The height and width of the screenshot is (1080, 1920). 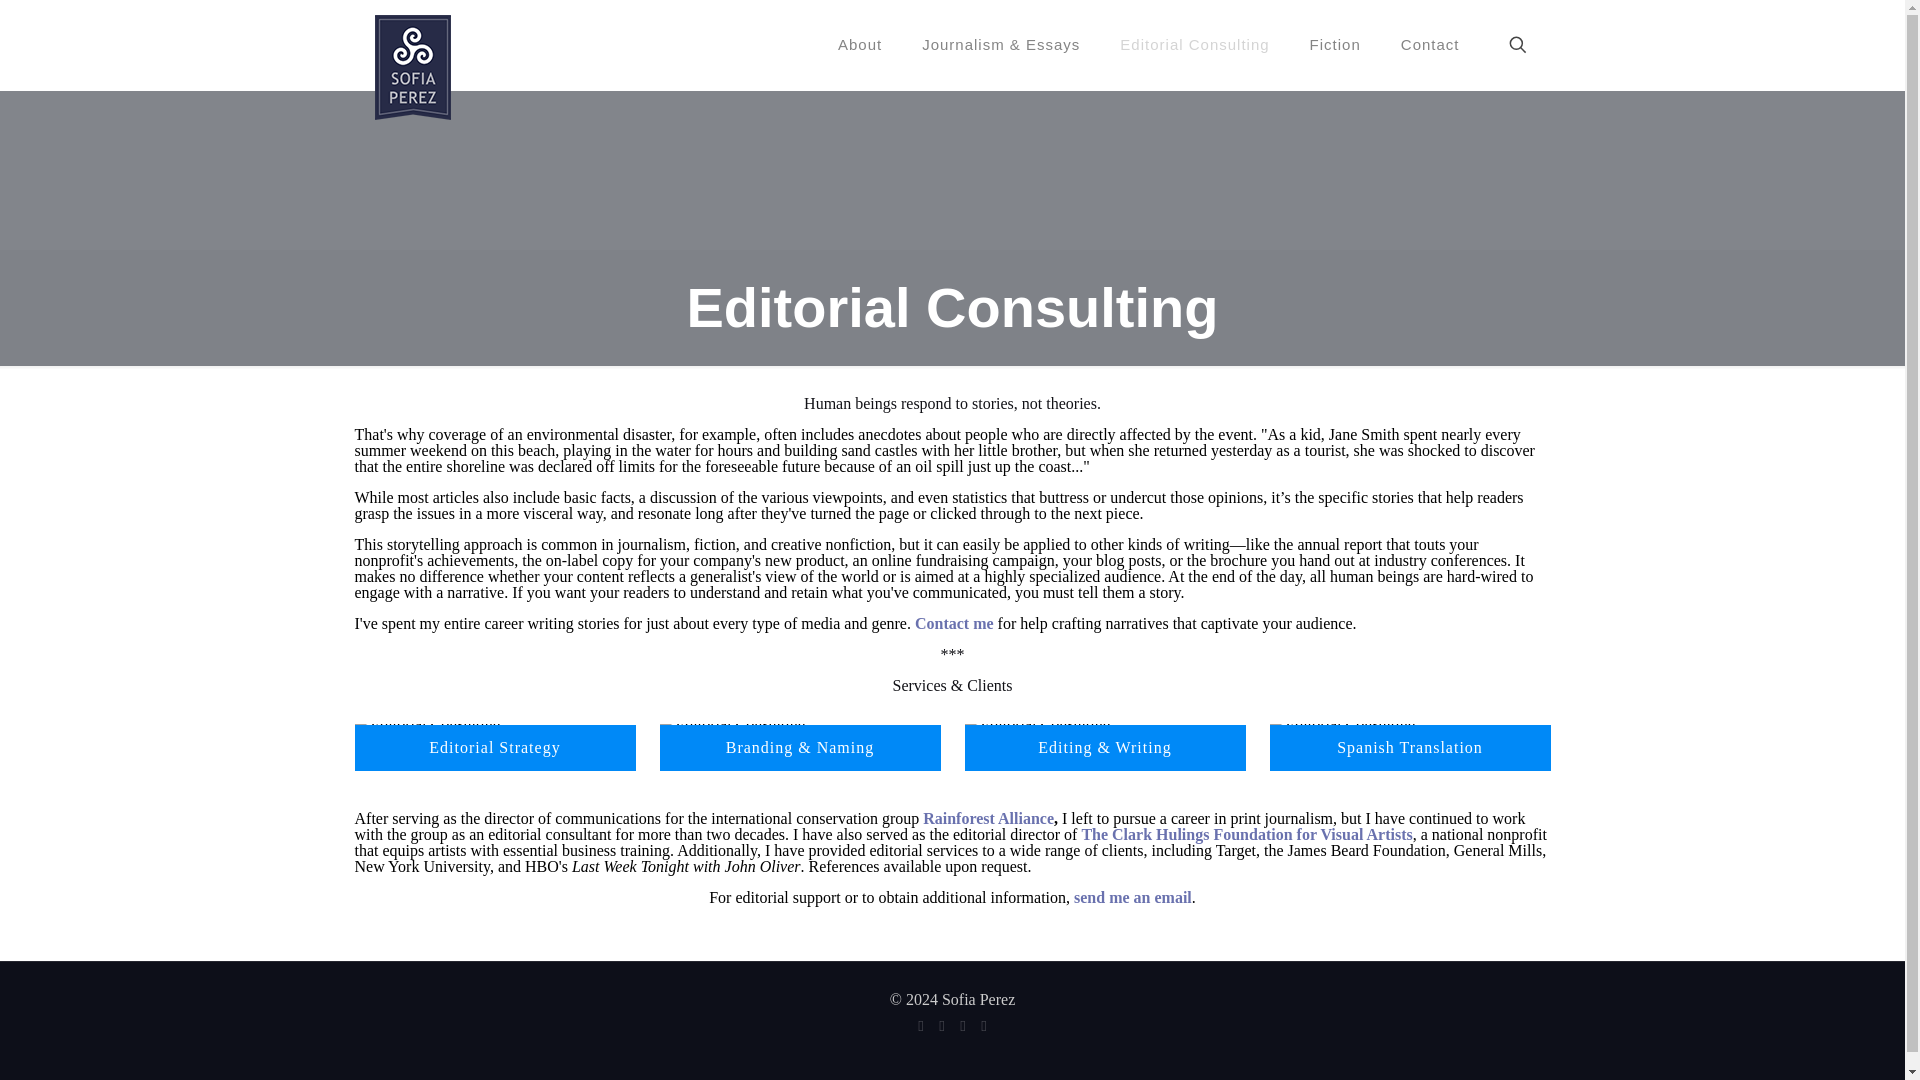 I want to click on The Clark Hulings Foundation for Visual Artists, so click(x=1246, y=834).